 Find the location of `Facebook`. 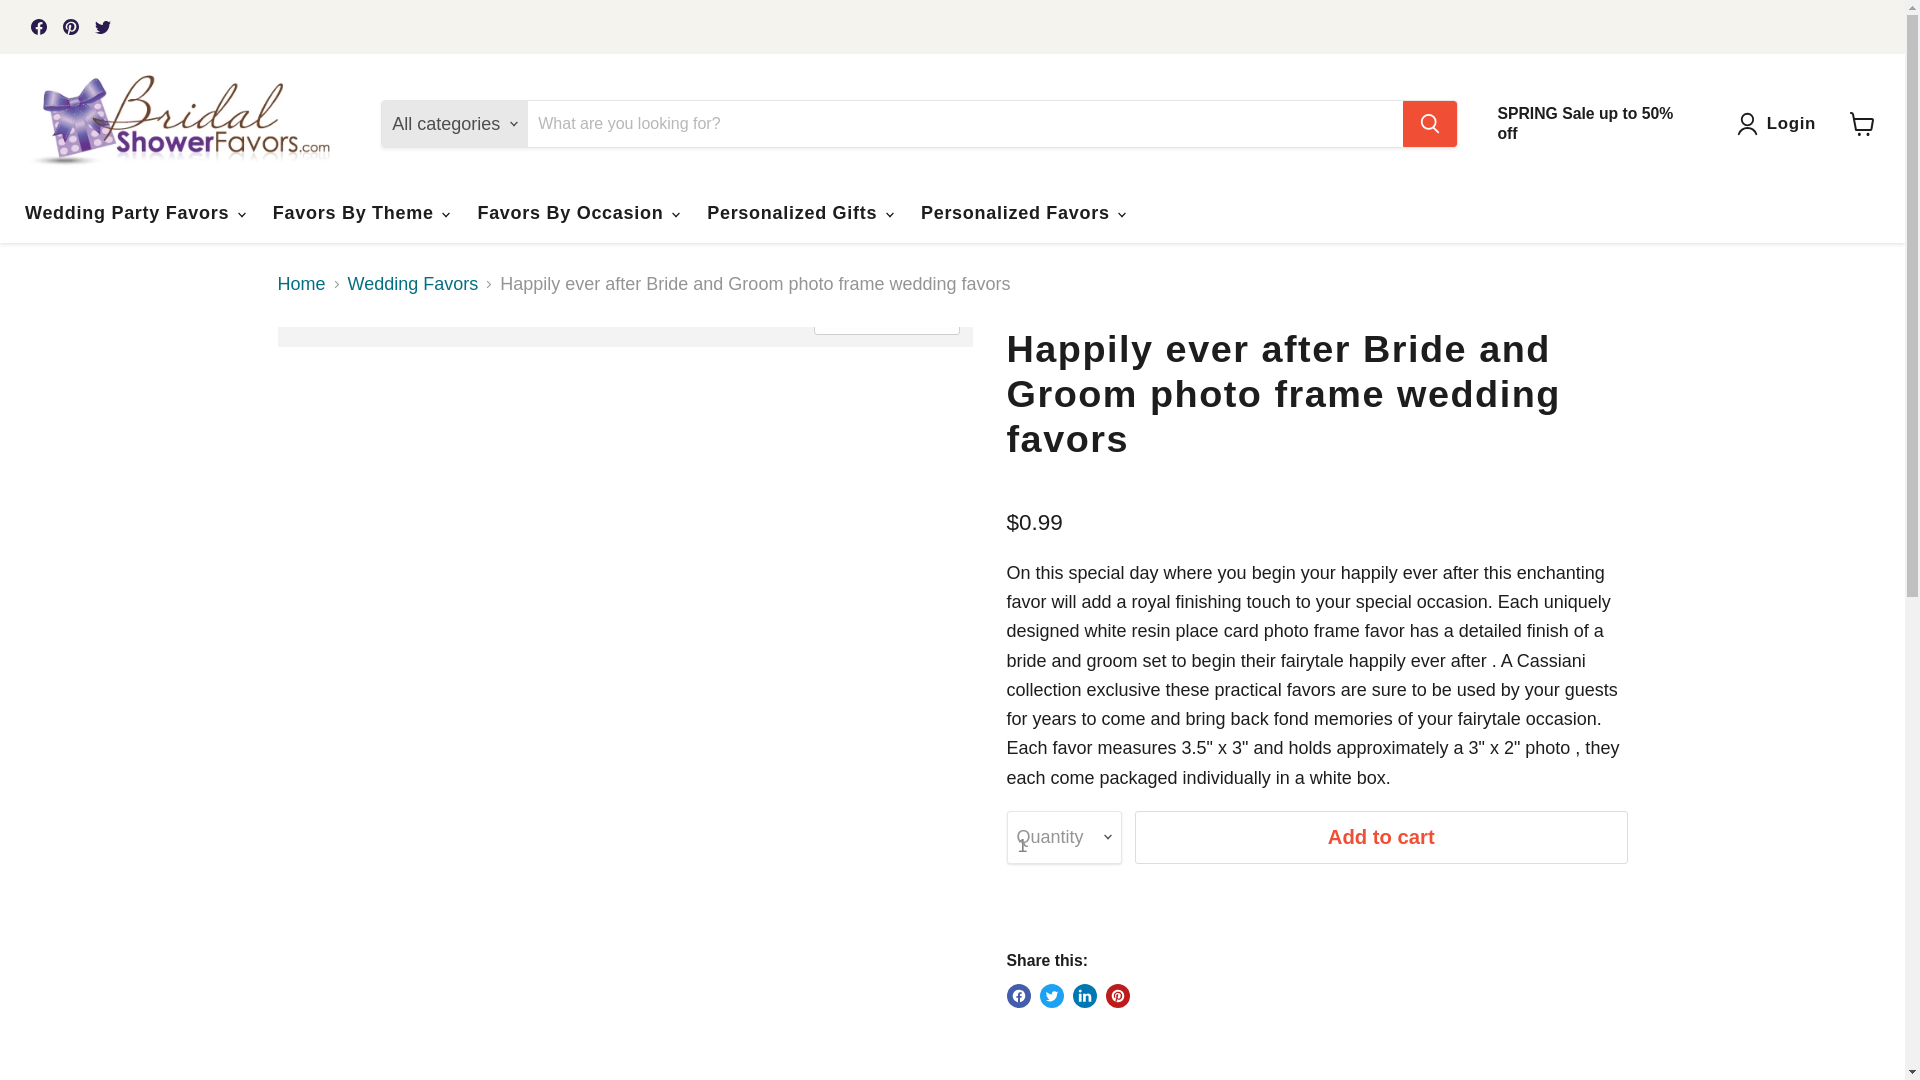

Facebook is located at coordinates (38, 26).